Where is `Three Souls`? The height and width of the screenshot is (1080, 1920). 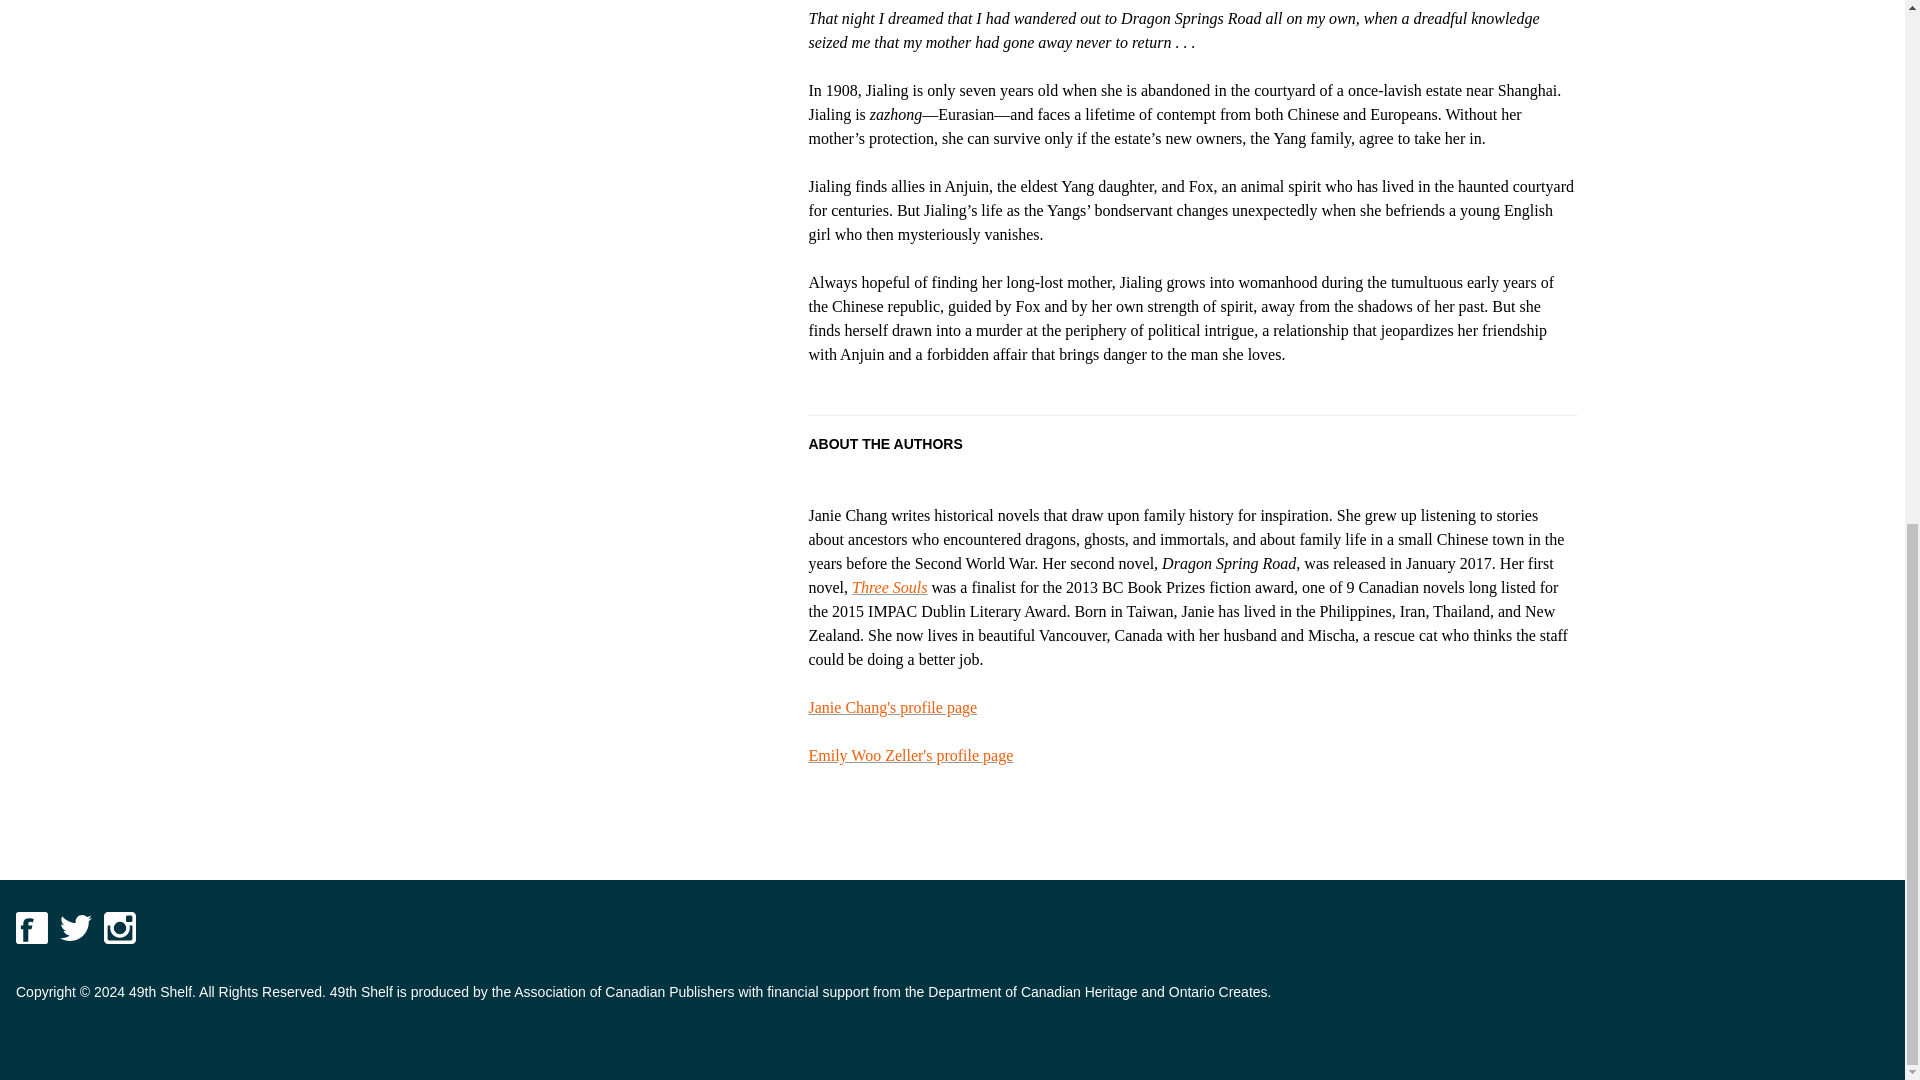 Three Souls is located at coordinates (890, 587).